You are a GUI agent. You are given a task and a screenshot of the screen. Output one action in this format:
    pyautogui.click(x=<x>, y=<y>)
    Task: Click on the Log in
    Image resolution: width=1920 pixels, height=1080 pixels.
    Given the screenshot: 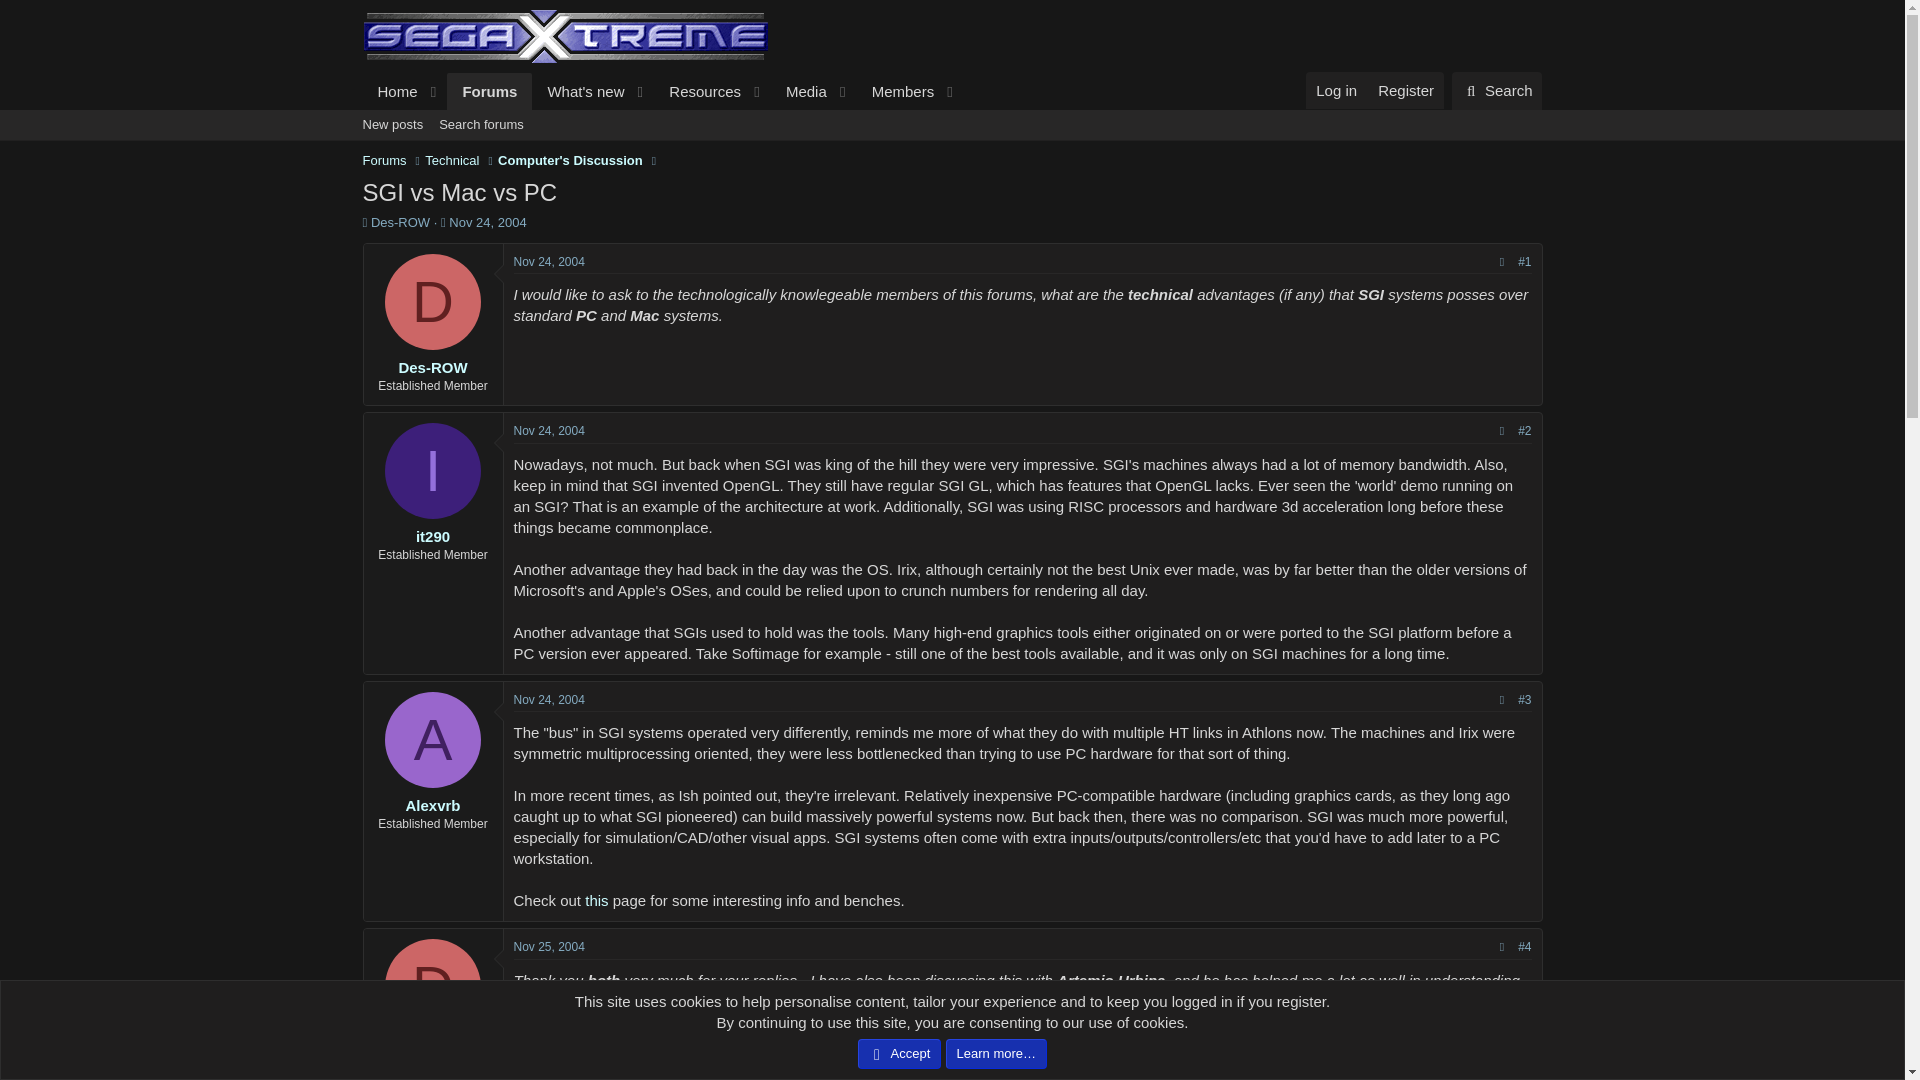 What is the action you would take?
    pyautogui.click(x=896, y=92)
    